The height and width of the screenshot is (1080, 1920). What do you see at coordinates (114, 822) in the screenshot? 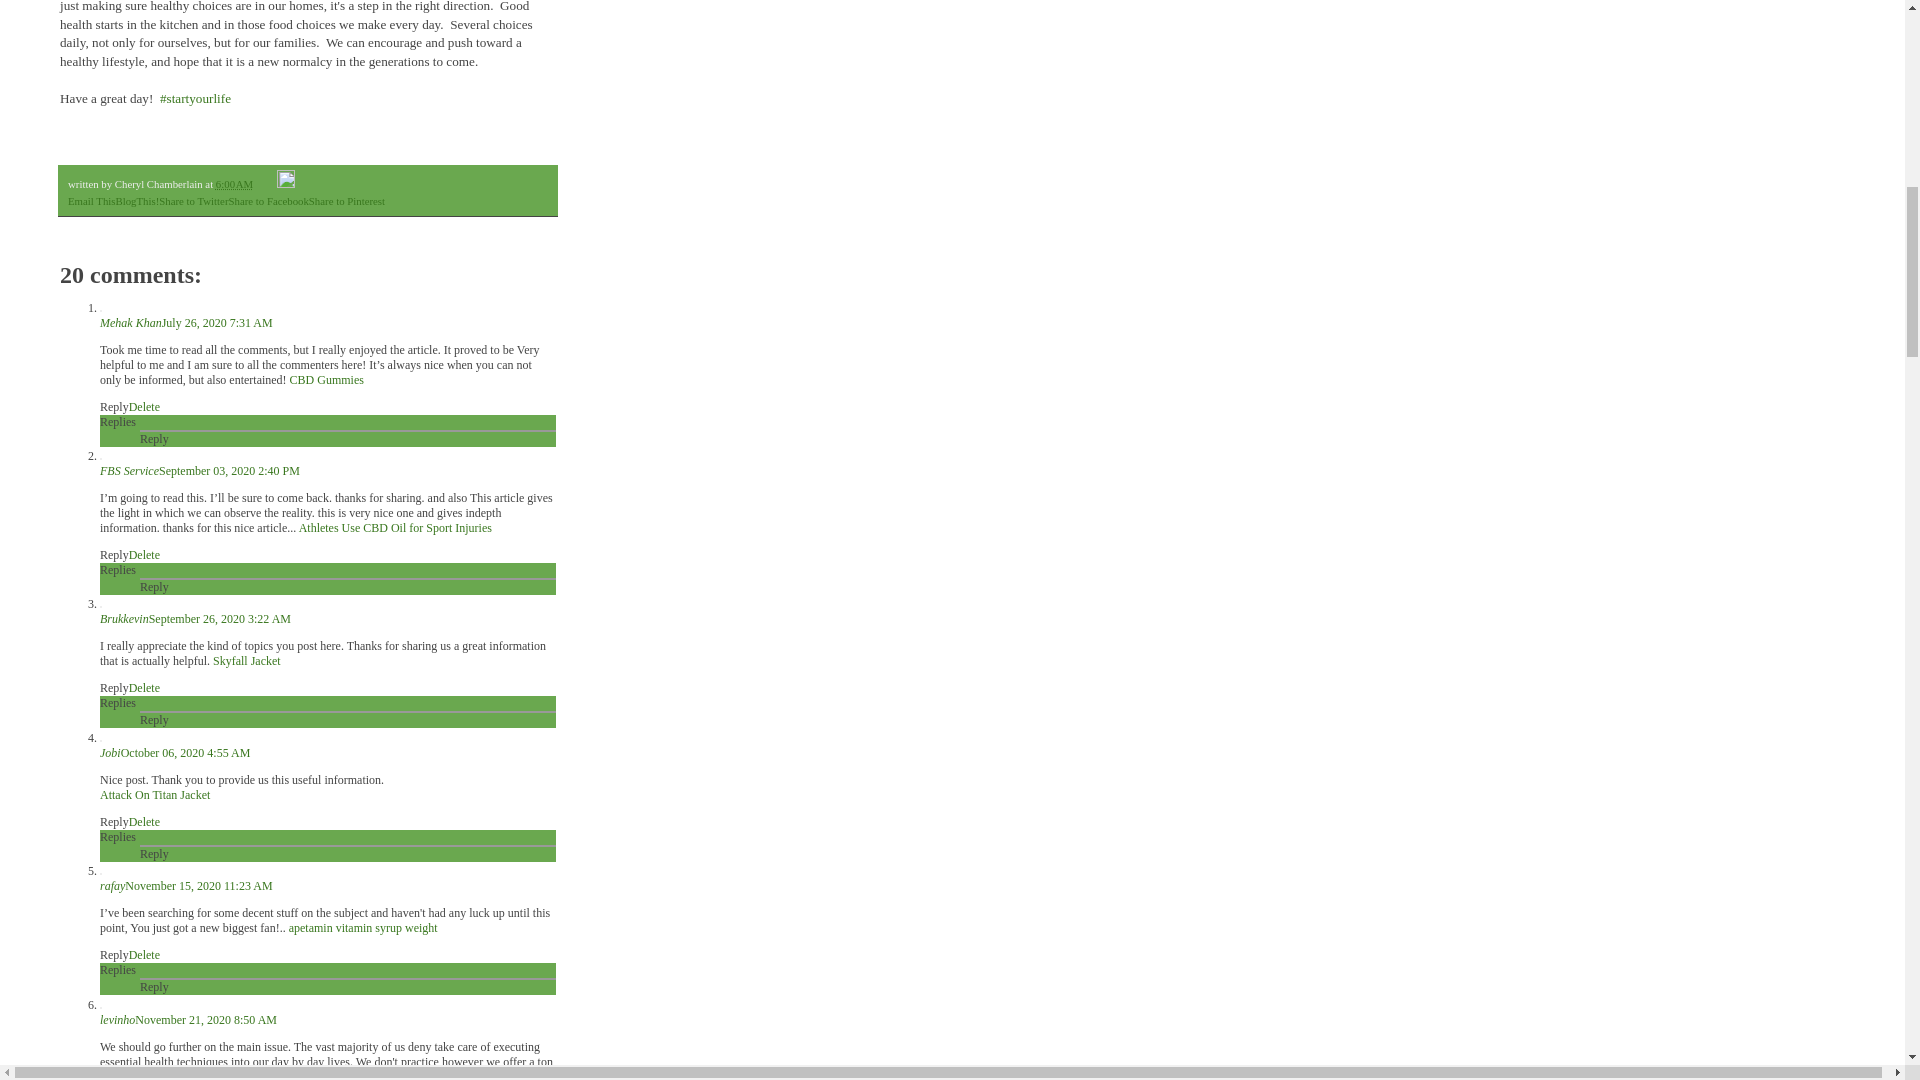
I see `Reply` at bounding box center [114, 822].